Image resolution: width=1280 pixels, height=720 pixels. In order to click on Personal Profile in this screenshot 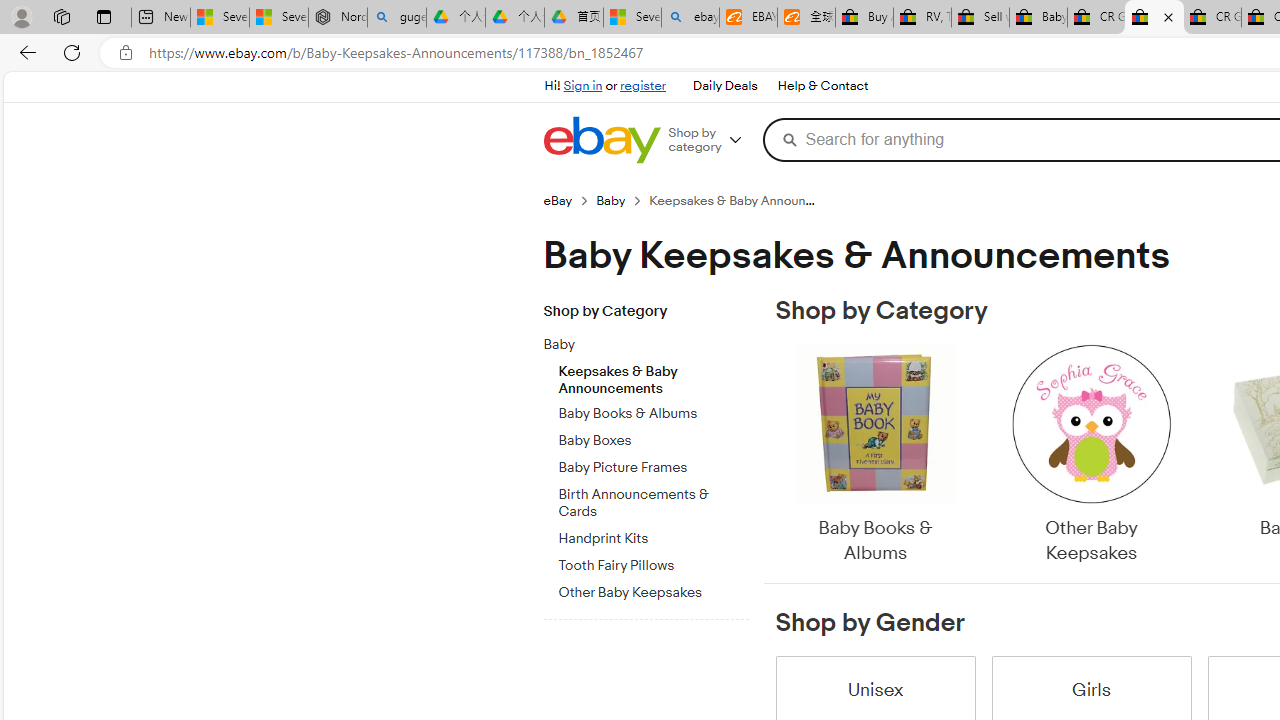, I will do `click(21, 16)`.